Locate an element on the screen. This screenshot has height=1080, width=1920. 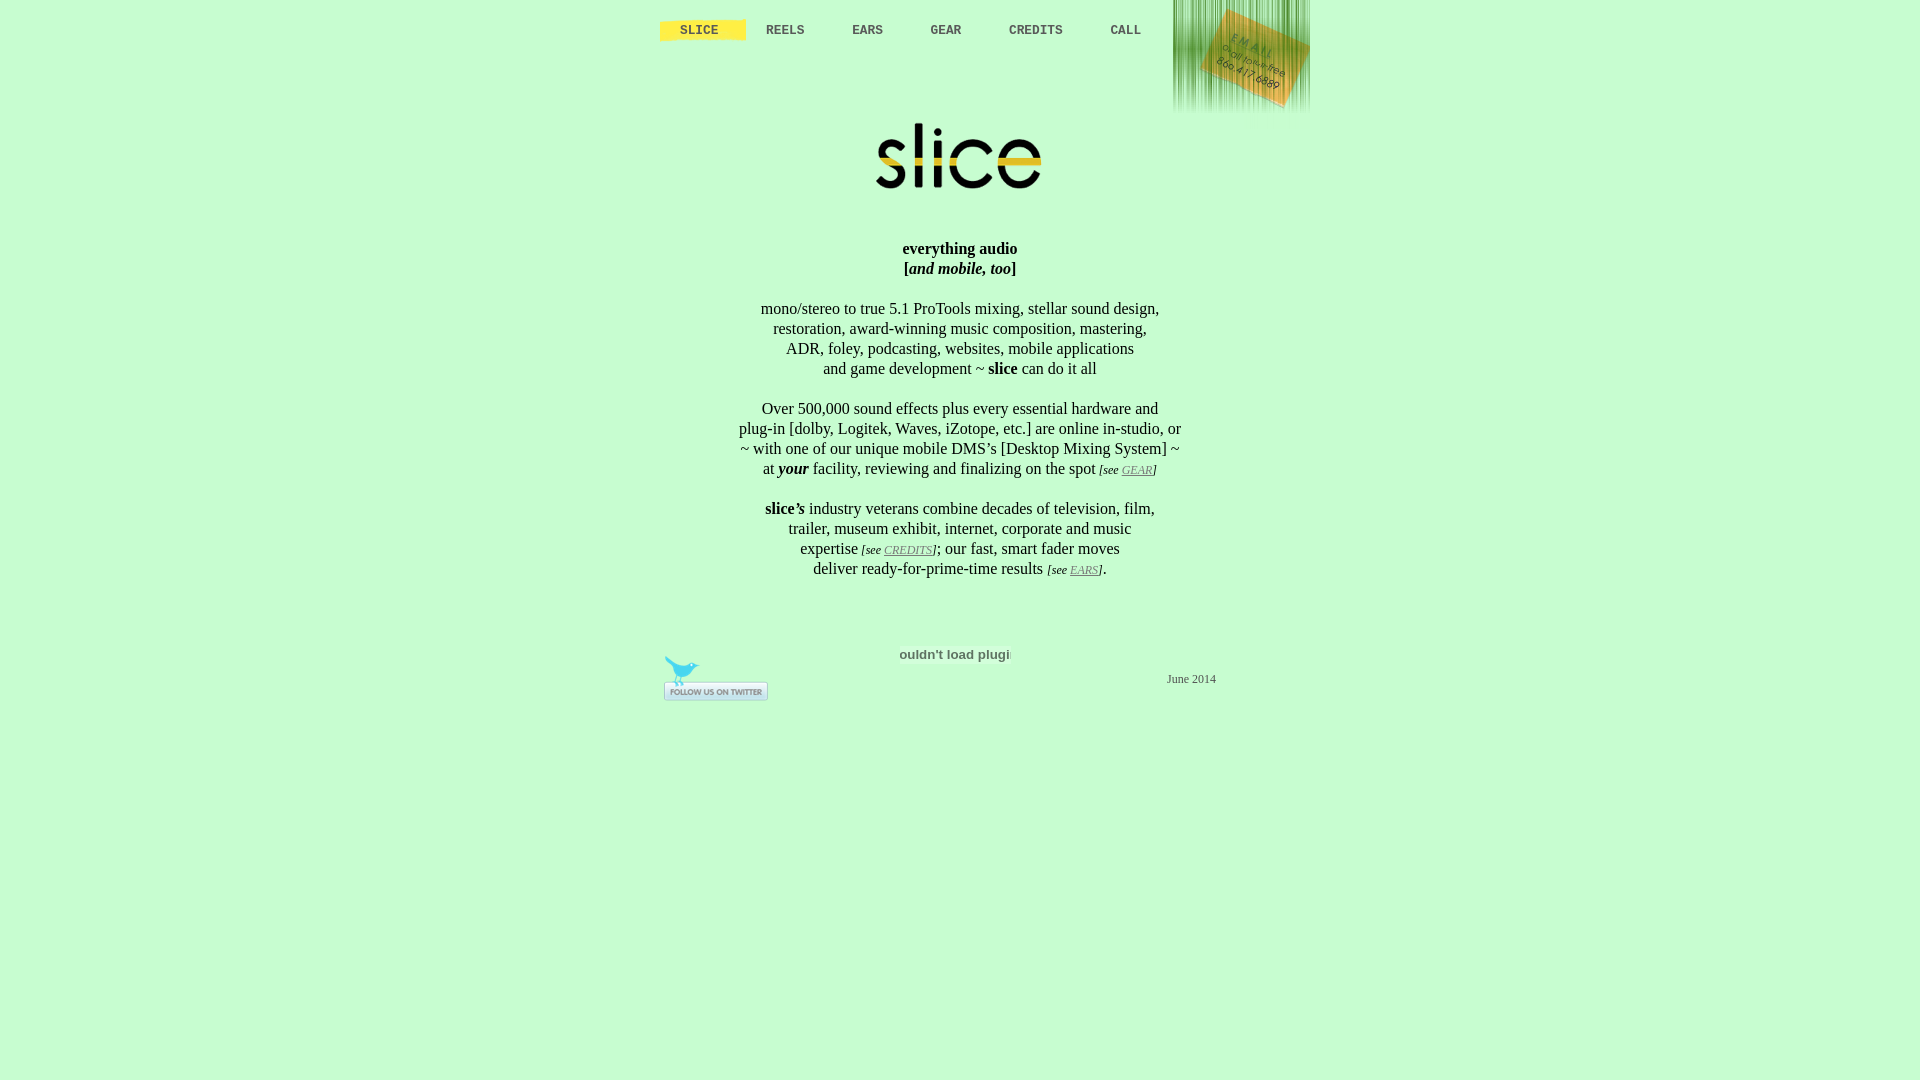
EARS is located at coordinates (1084, 570).